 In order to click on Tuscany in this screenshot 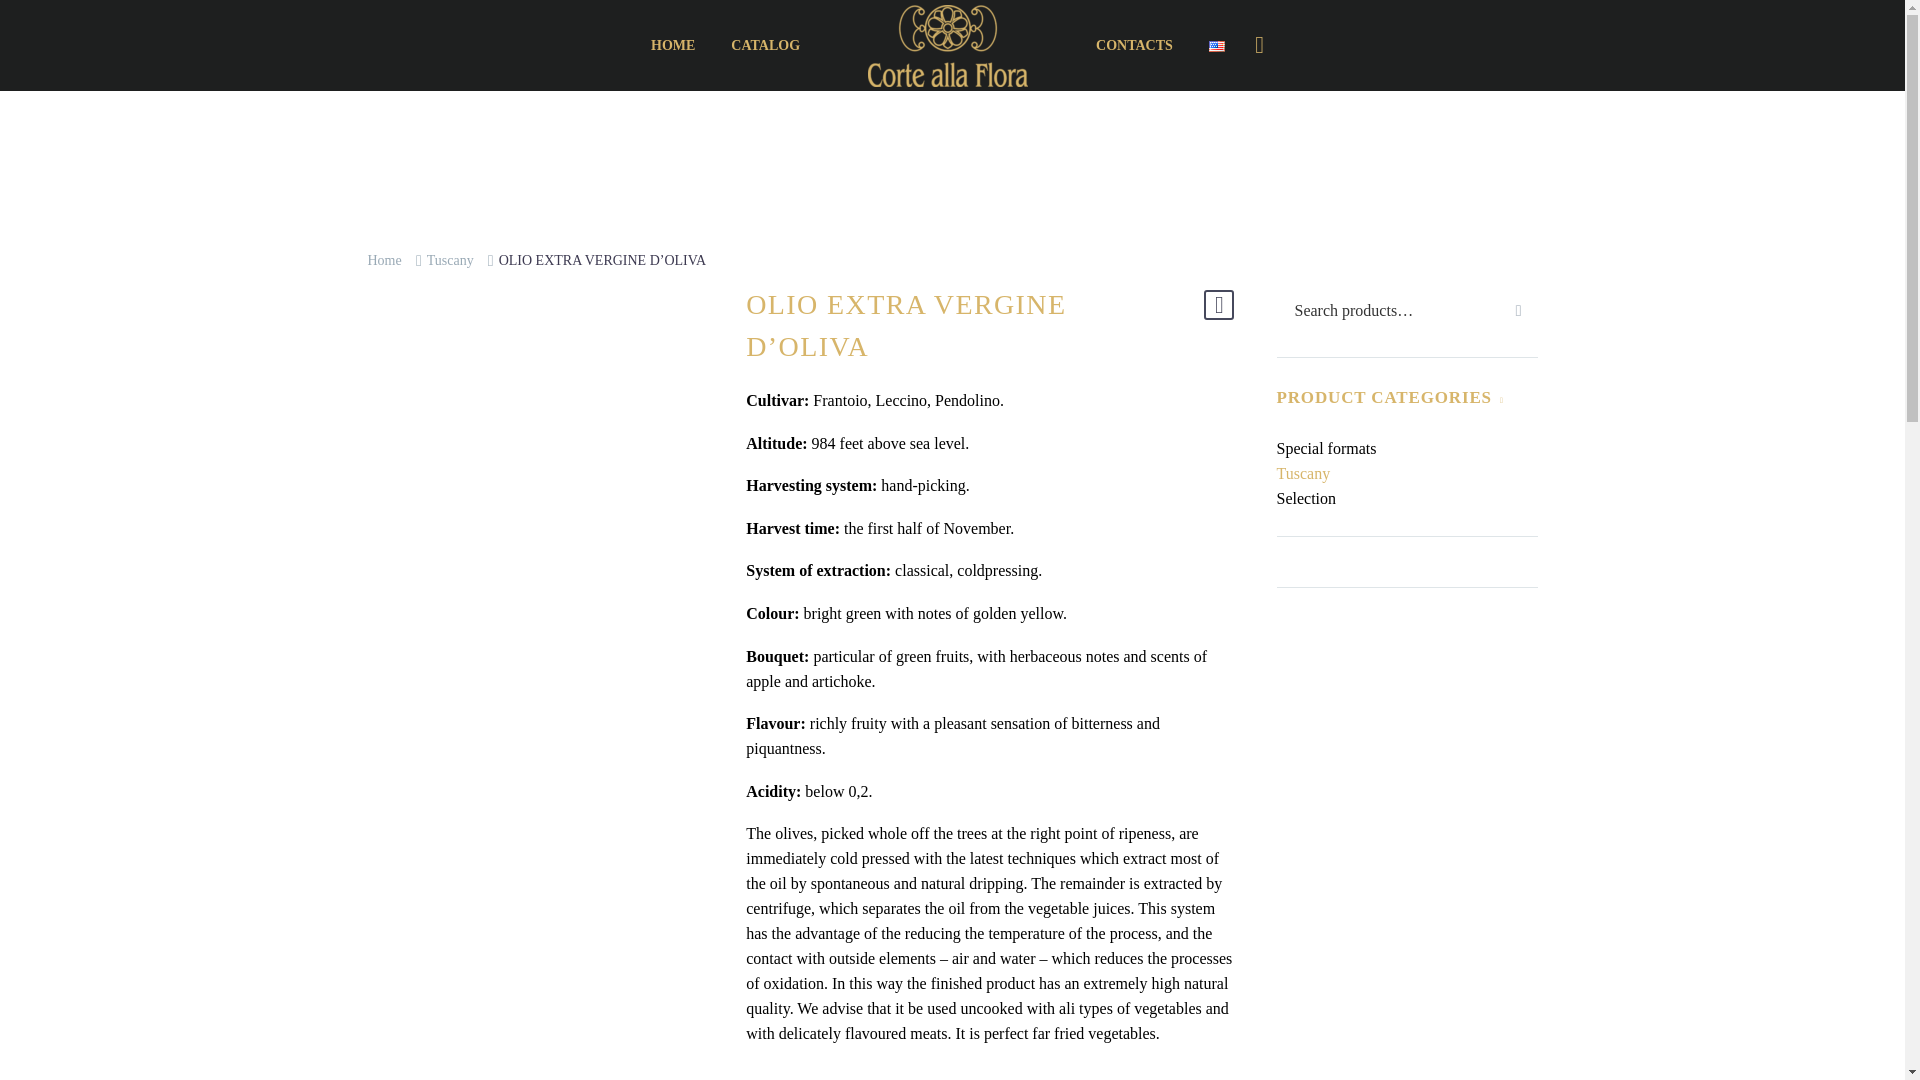, I will do `click(1406, 474)`.